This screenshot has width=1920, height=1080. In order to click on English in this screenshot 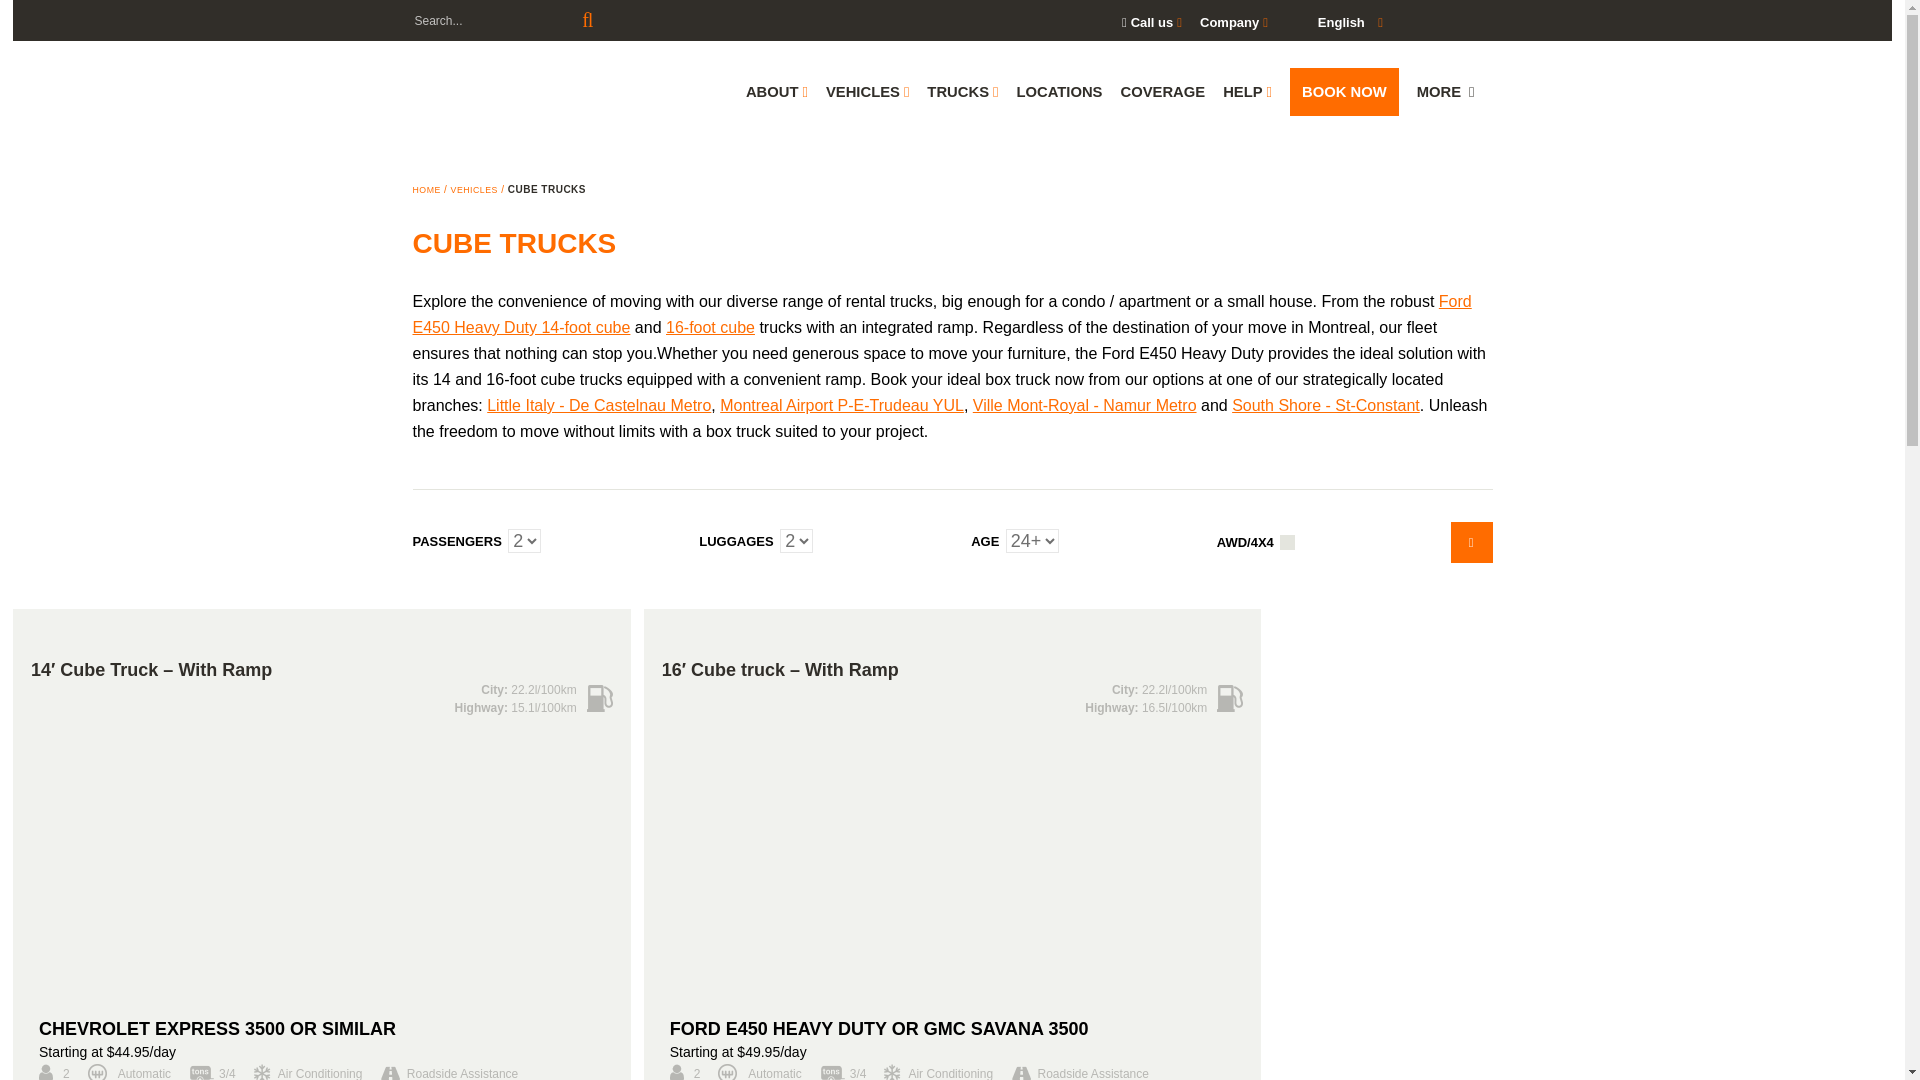, I will do `click(1330, 21)`.